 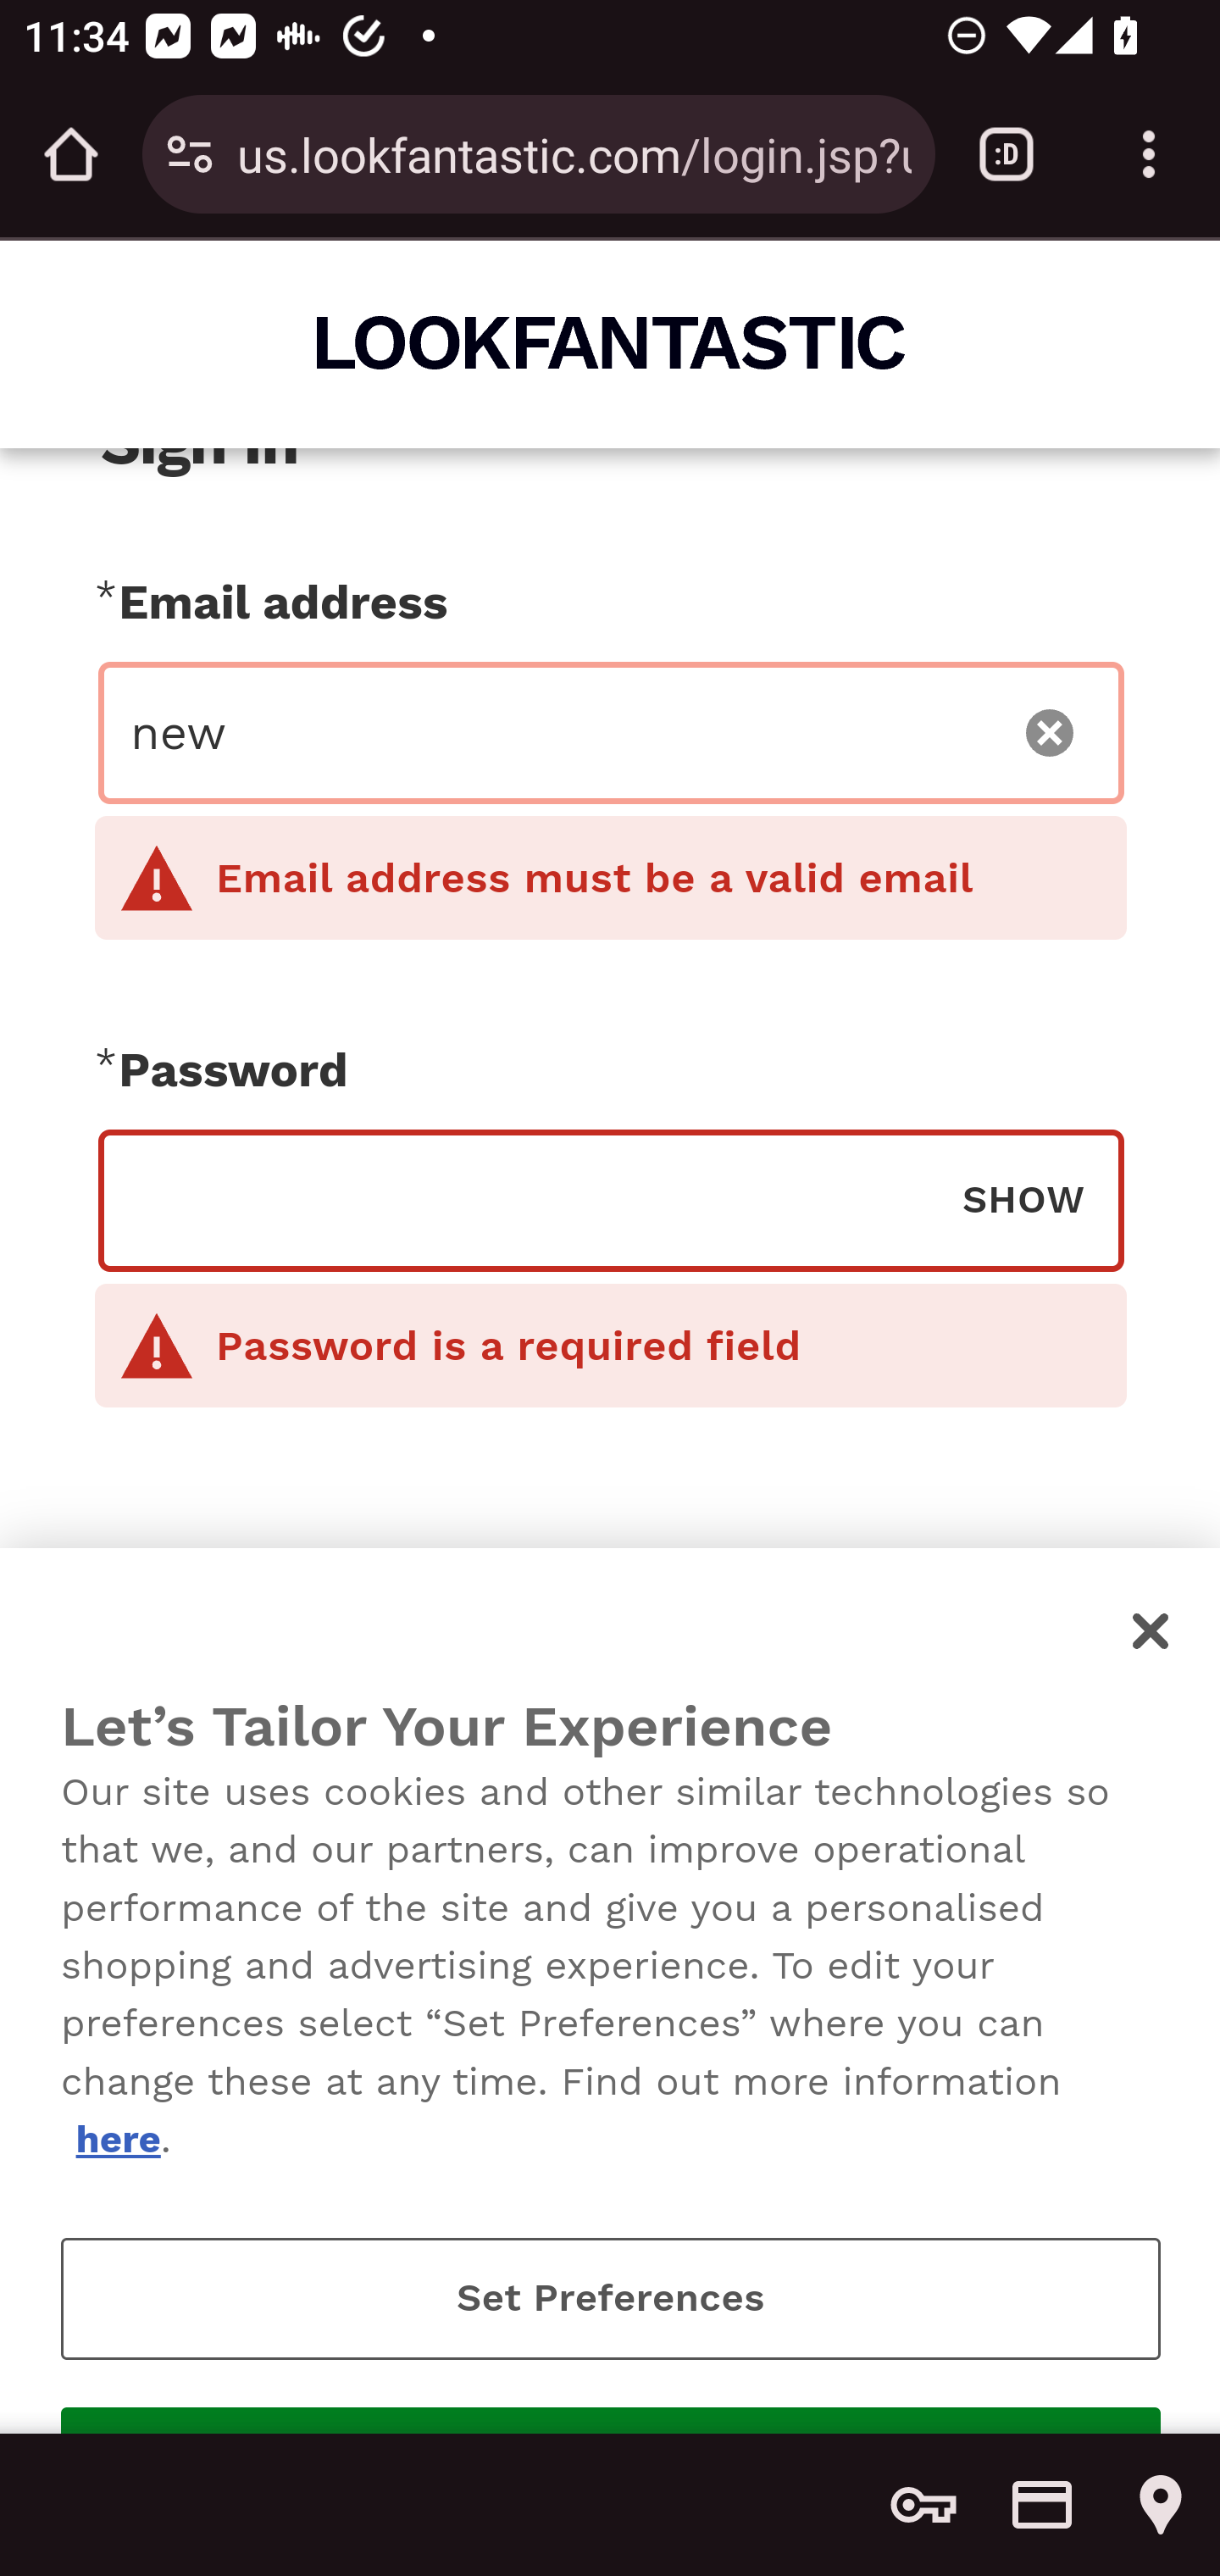 What do you see at coordinates (612, 342) in the screenshot?
I see `Lookfantastic USA Home page` at bounding box center [612, 342].